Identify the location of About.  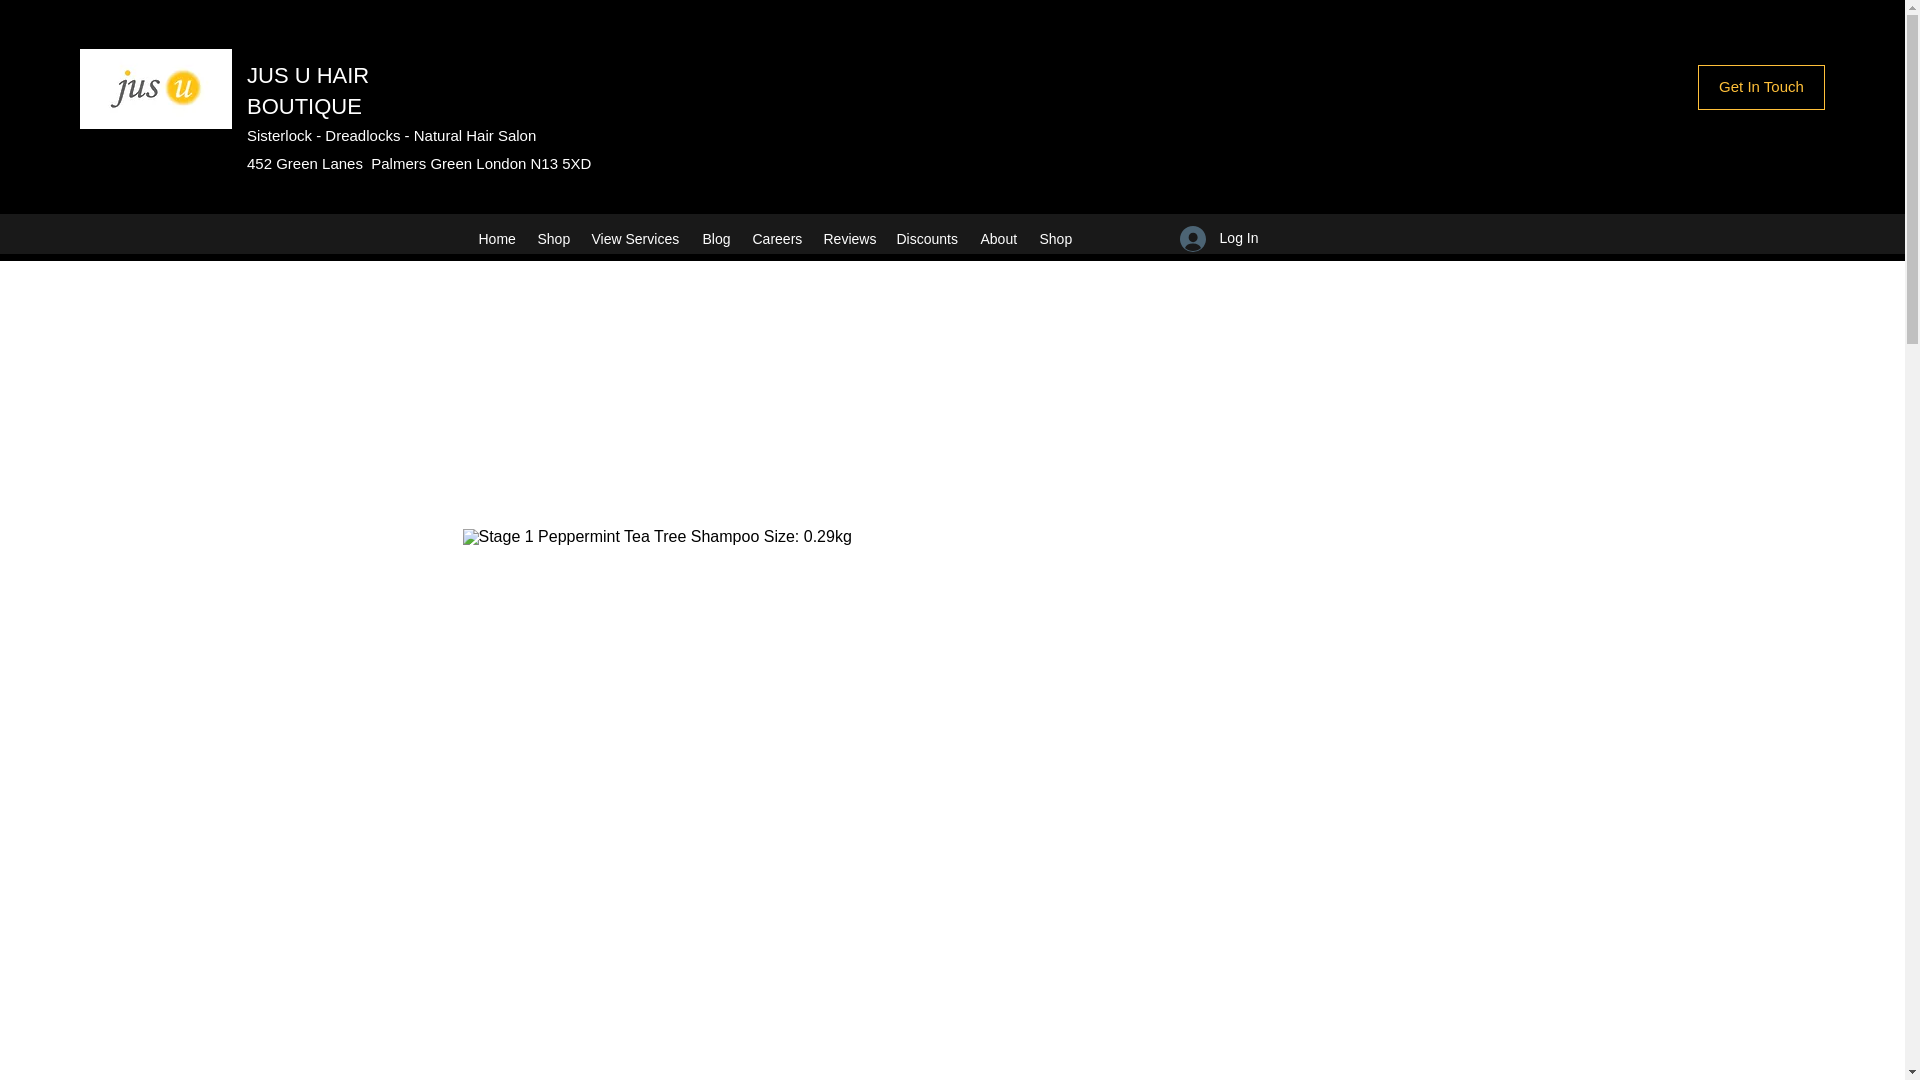
(999, 238).